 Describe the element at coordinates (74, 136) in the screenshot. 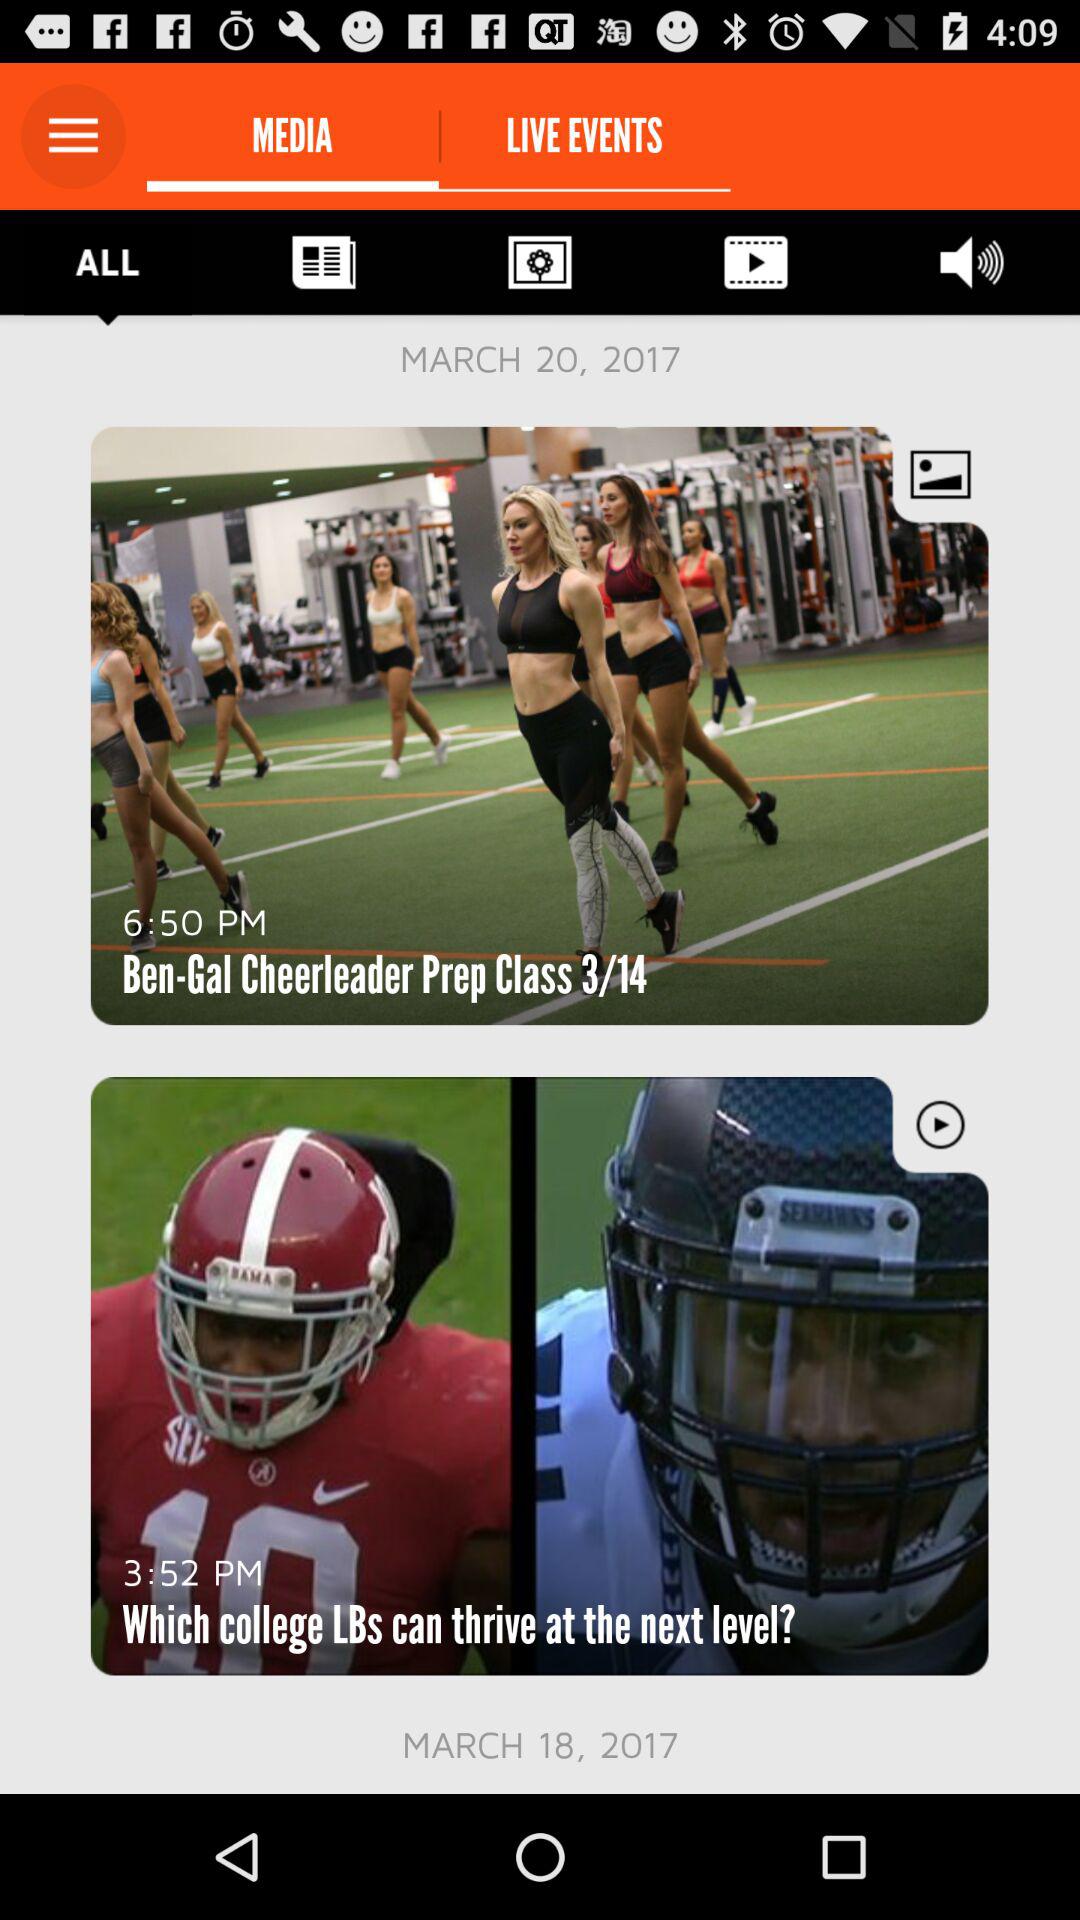

I see `open the main menu` at that location.